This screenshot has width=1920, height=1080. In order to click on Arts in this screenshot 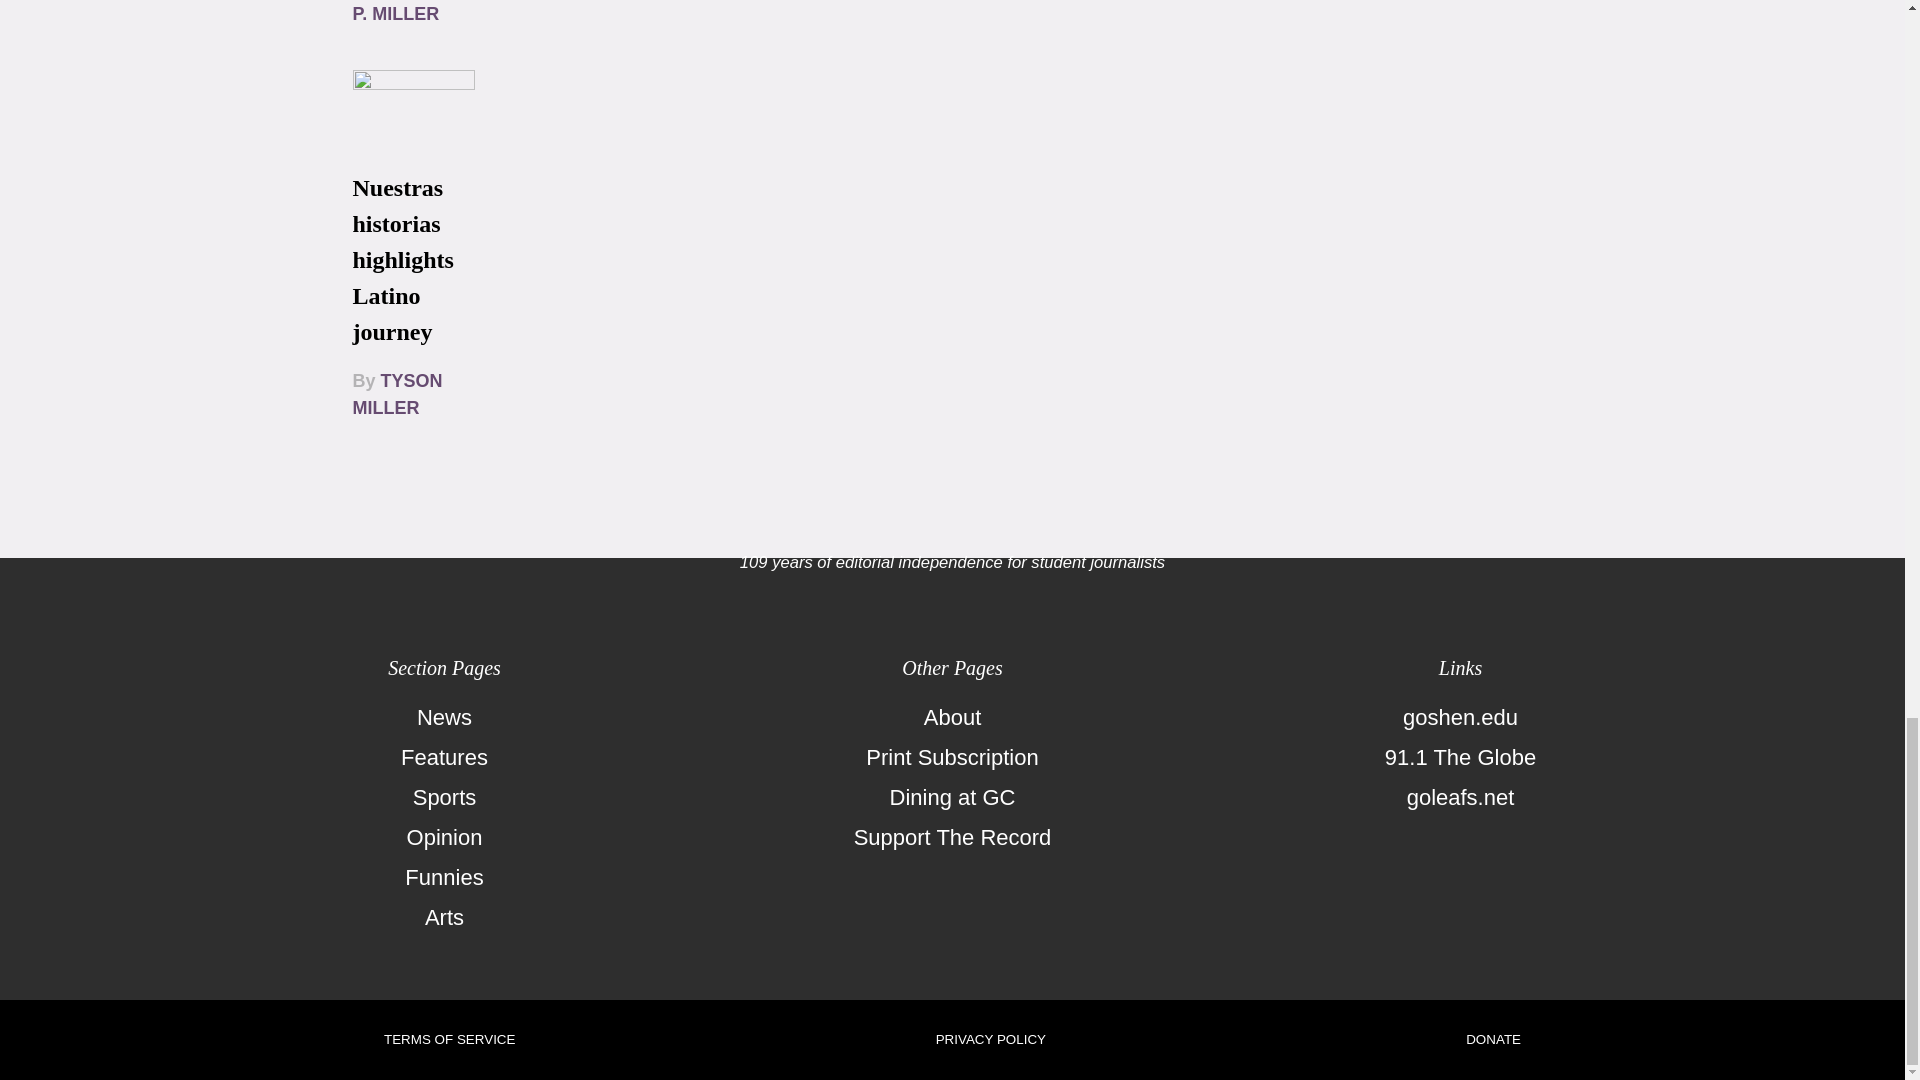, I will do `click(444, 918)`.